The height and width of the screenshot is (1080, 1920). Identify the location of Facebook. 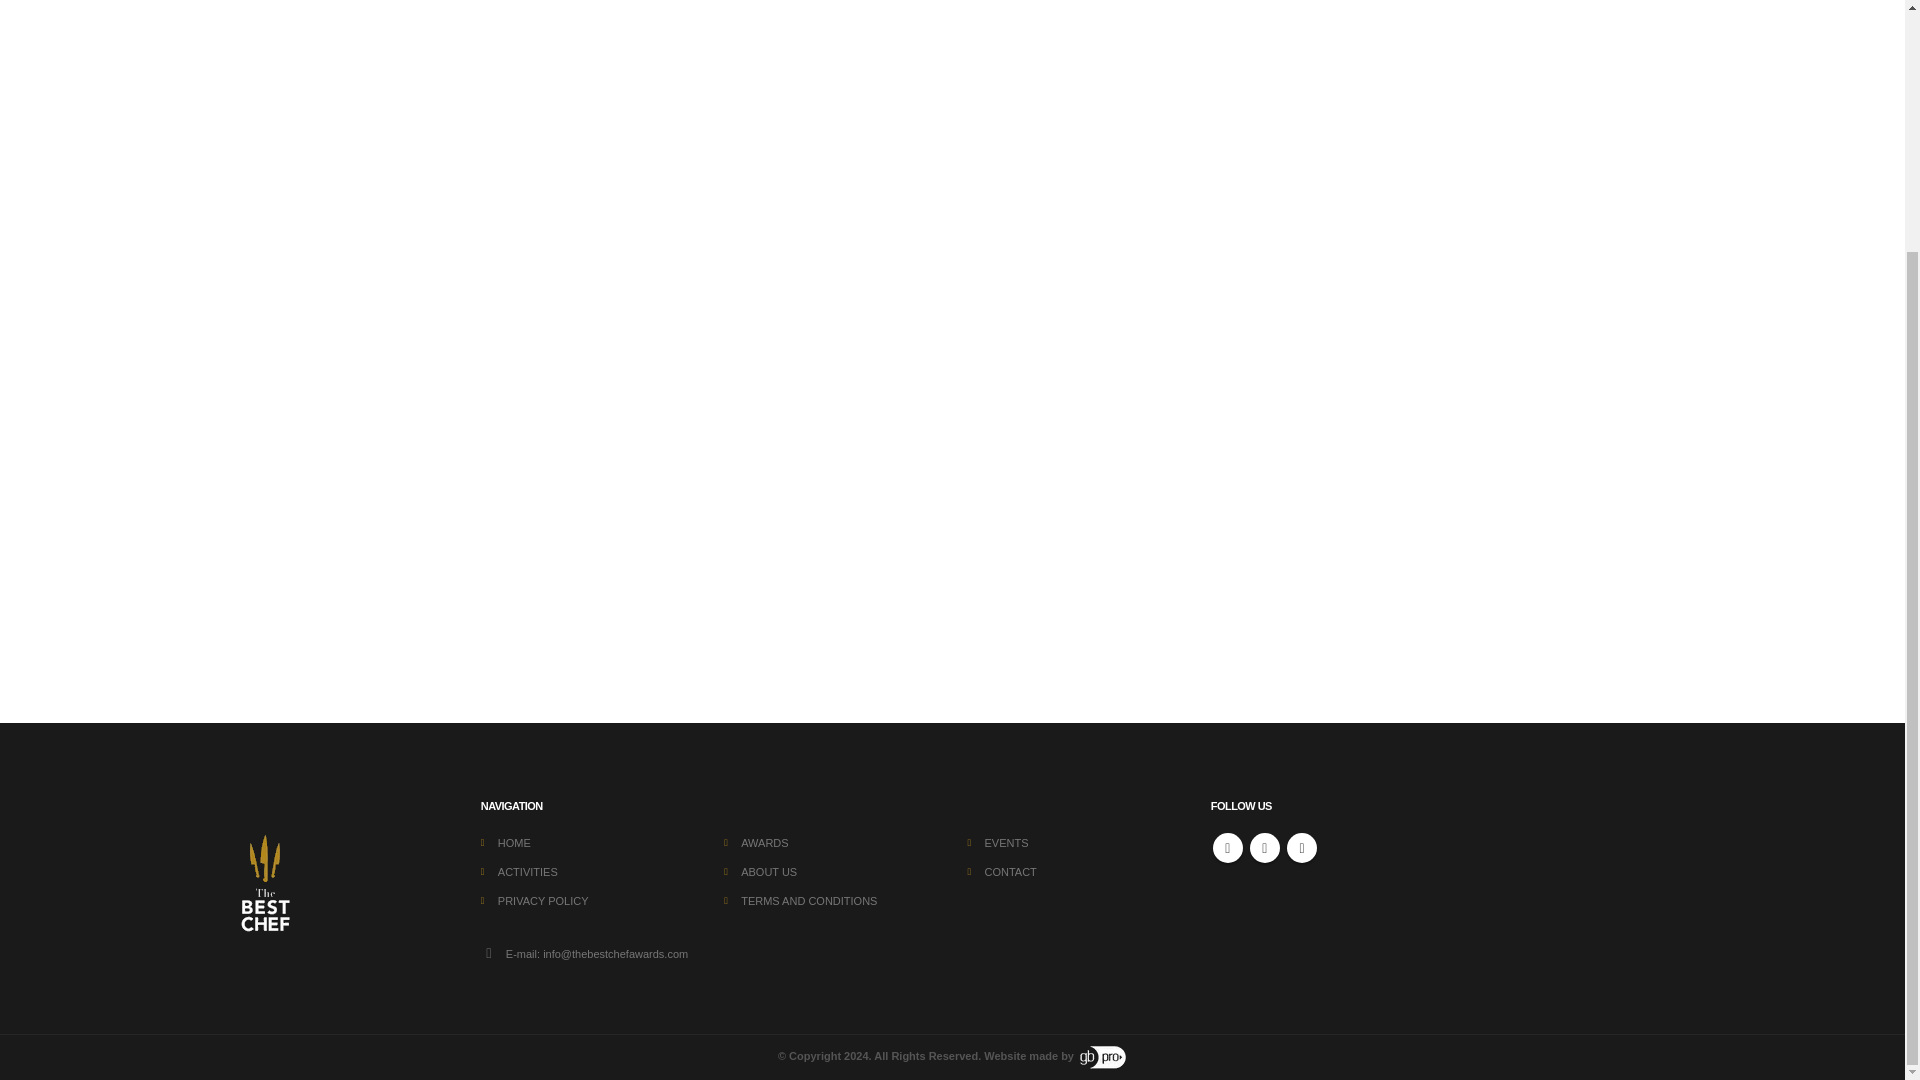
(1228, 847).